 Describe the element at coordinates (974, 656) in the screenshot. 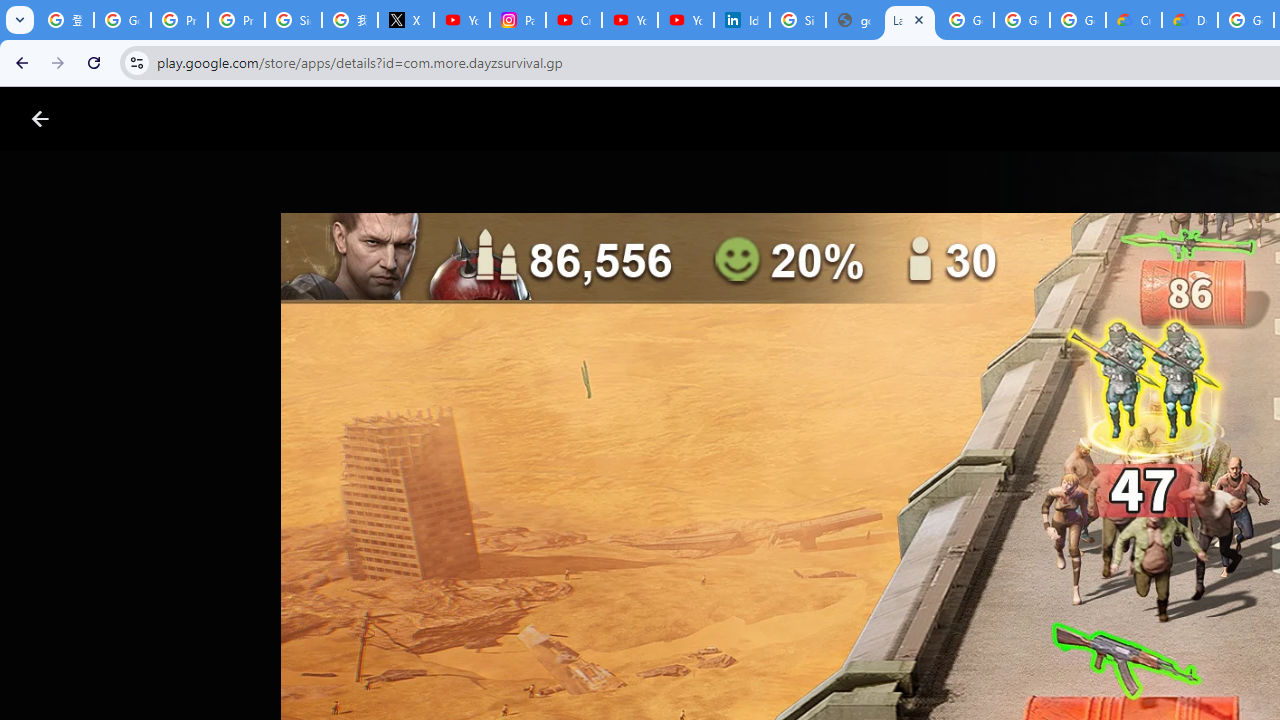

I see `Content rating` at that location.